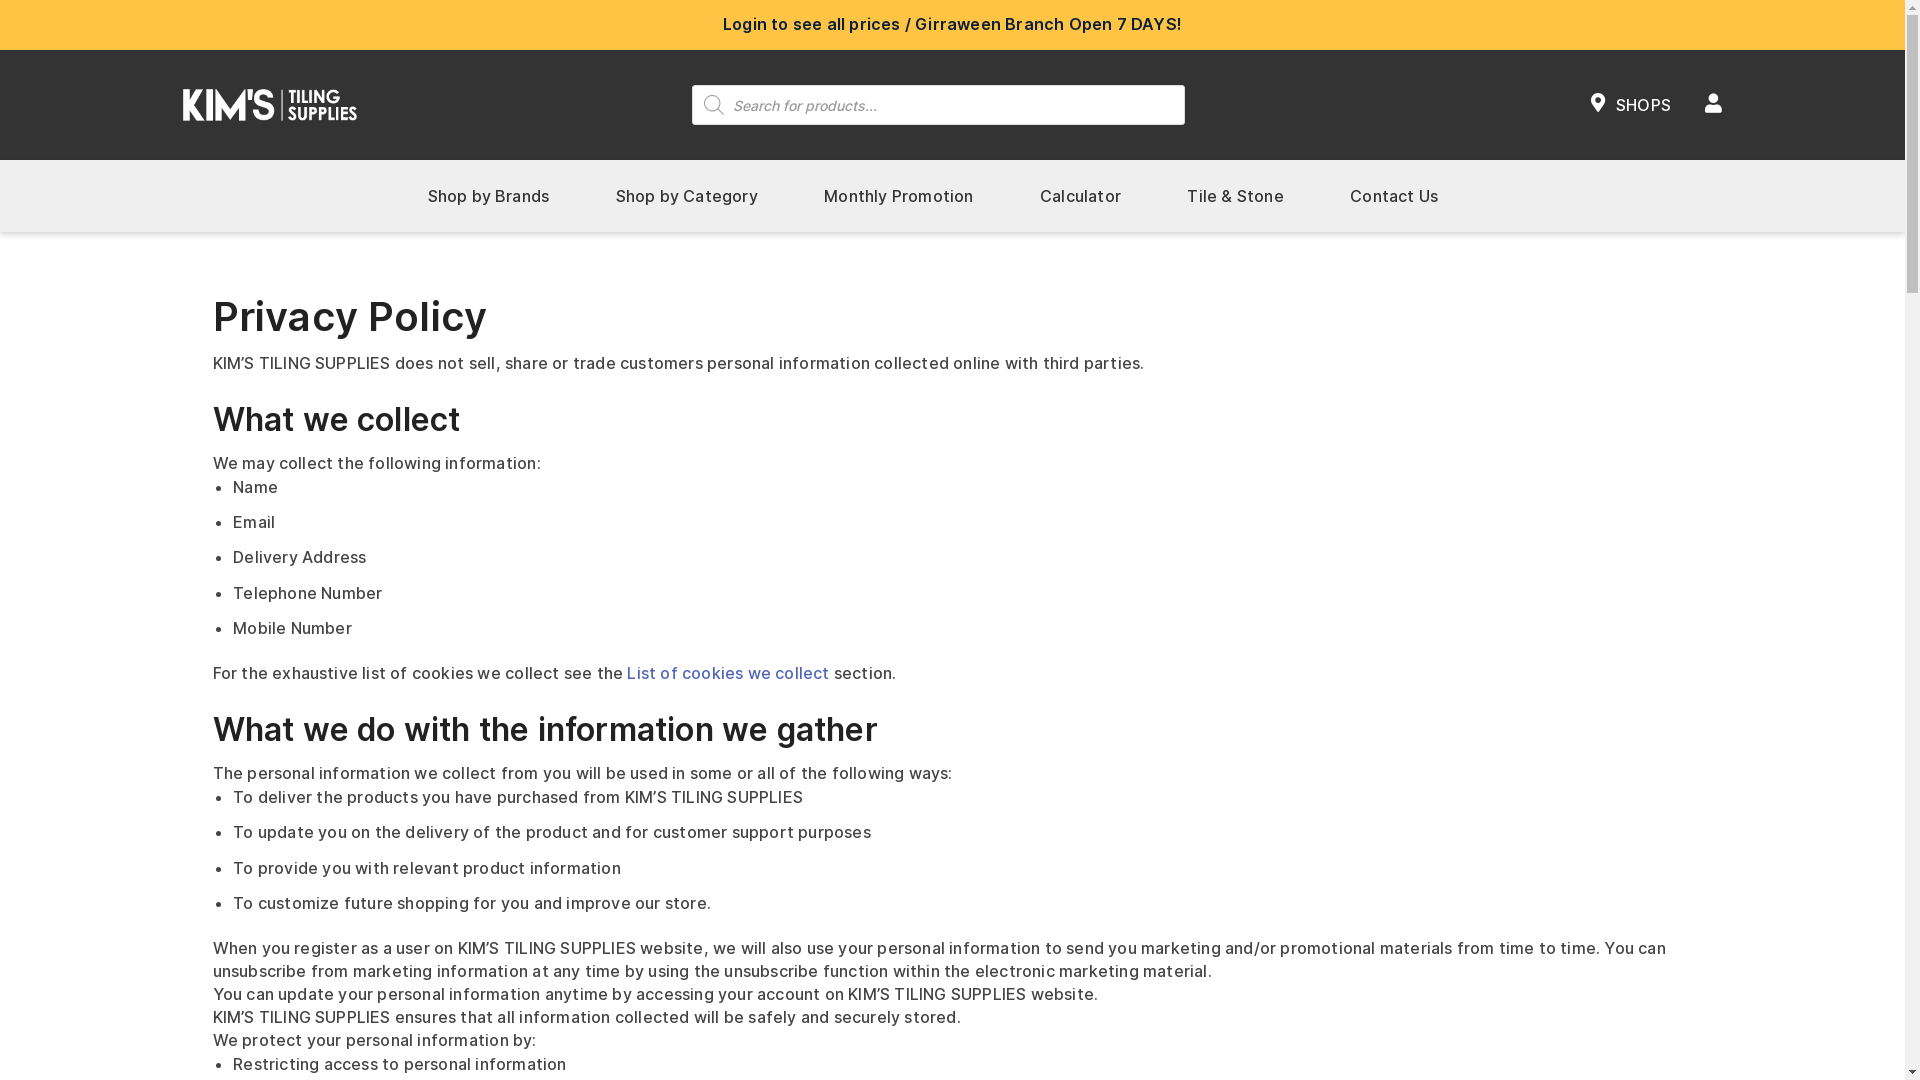  Describe the element at coordinates (1631, 105) in the screenshot. I see `SHOPS` at that location.